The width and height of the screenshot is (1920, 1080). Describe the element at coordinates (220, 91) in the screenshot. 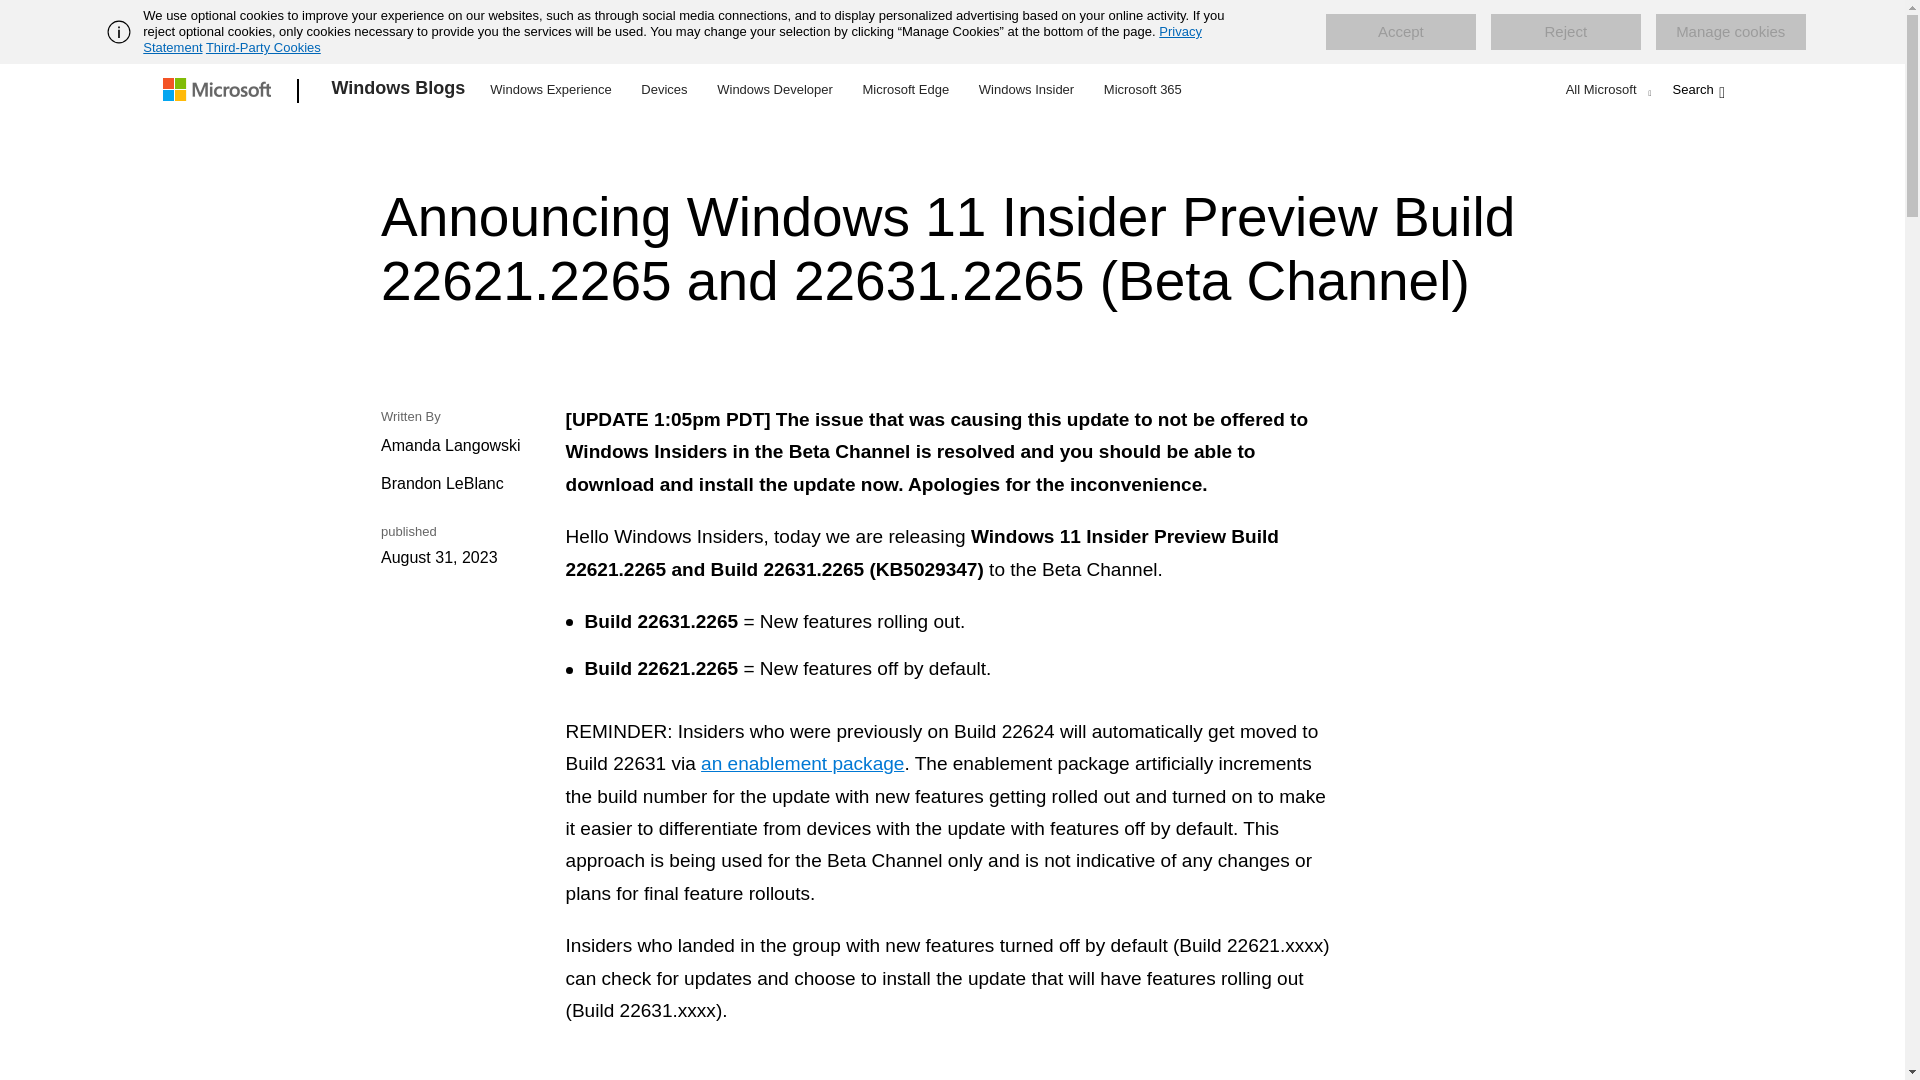

I see `Microsoft` at that location.